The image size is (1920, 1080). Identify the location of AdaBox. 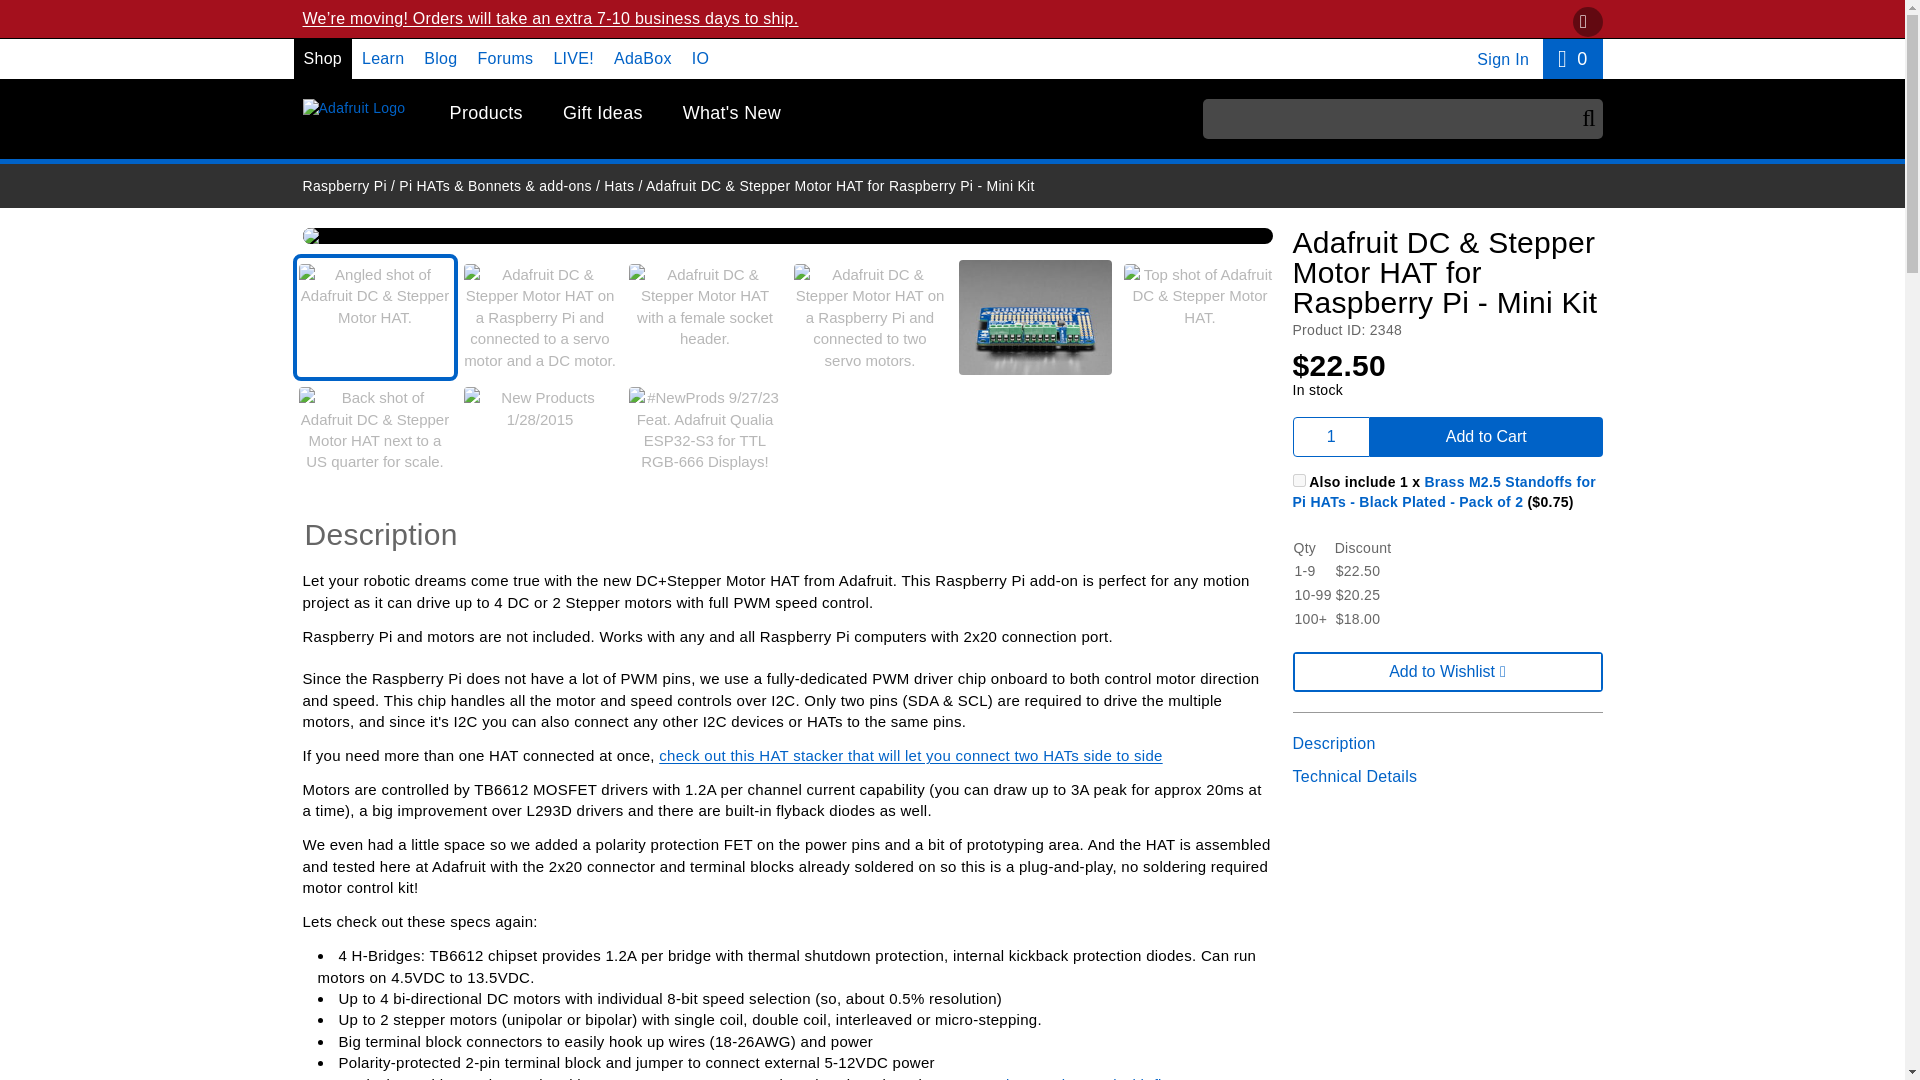
(643, 58).